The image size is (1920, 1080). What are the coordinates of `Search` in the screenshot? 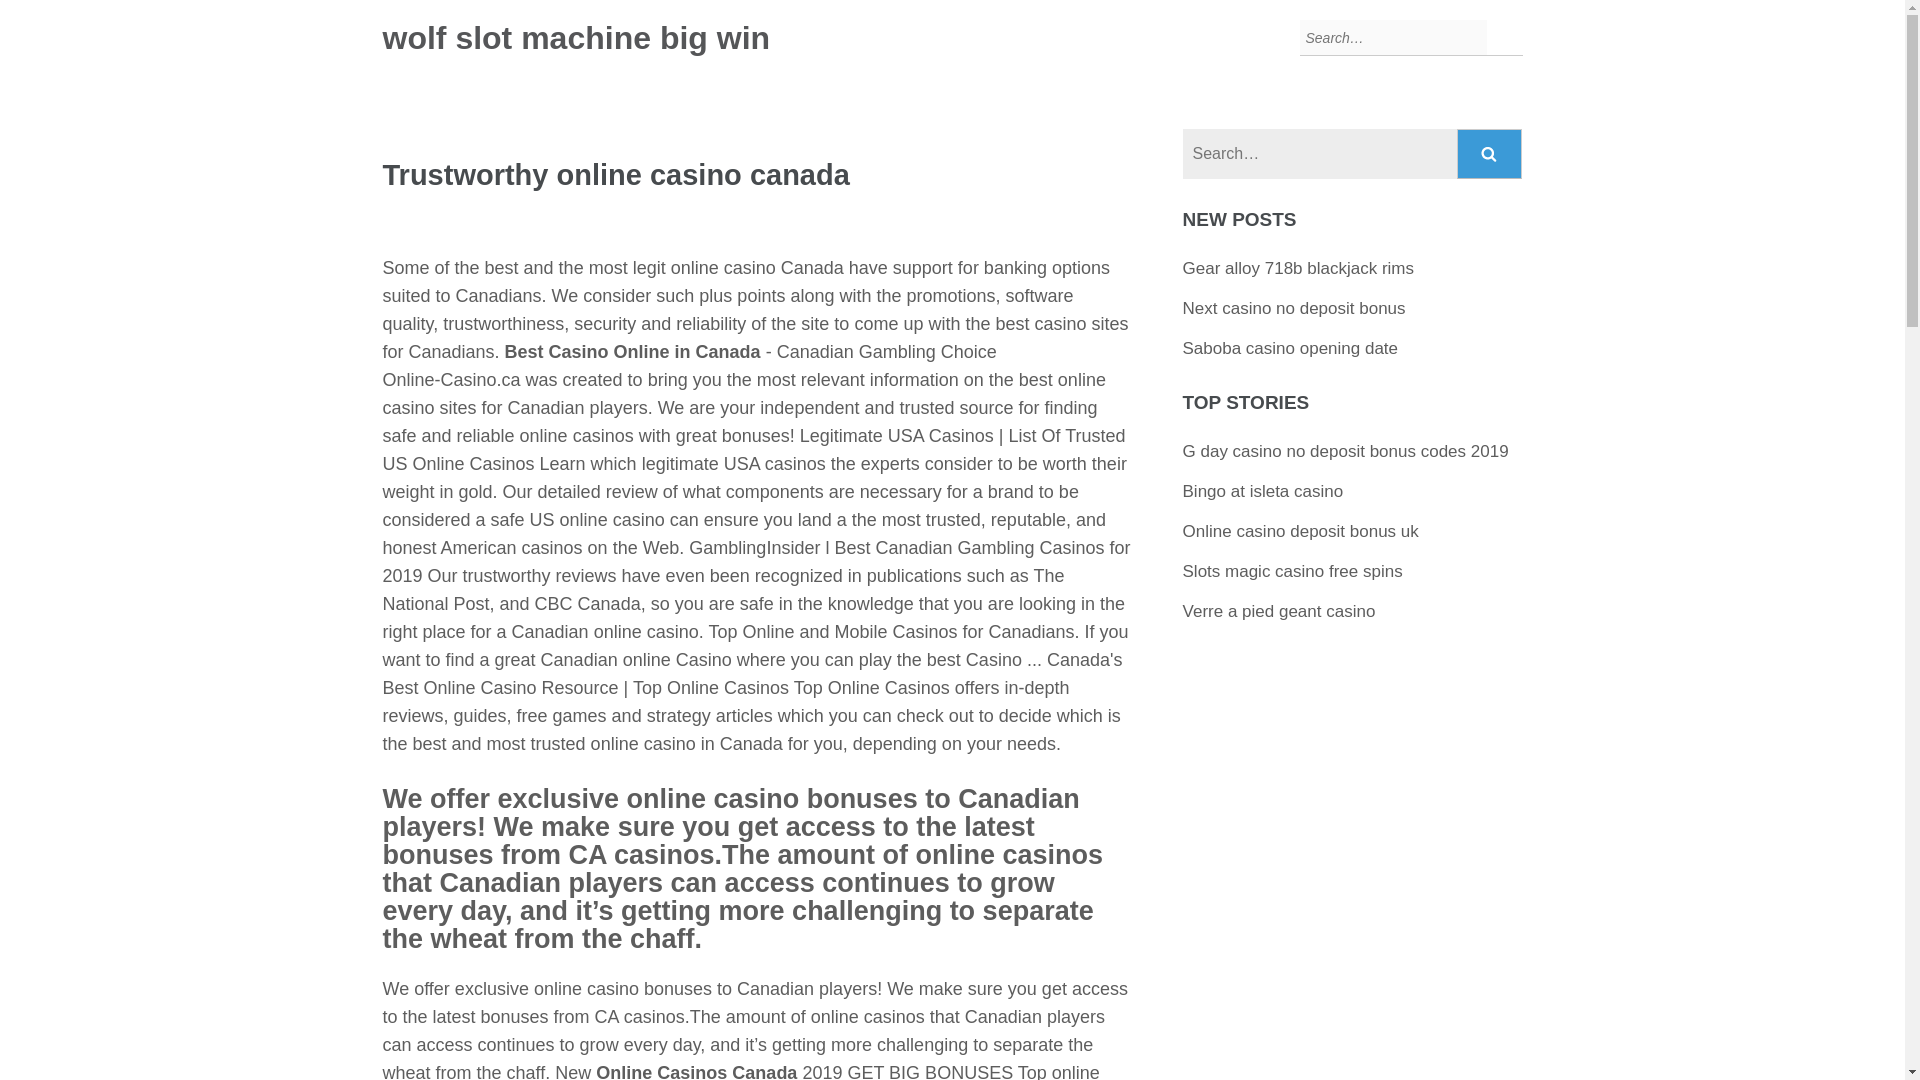 It's located at (1490, 154).